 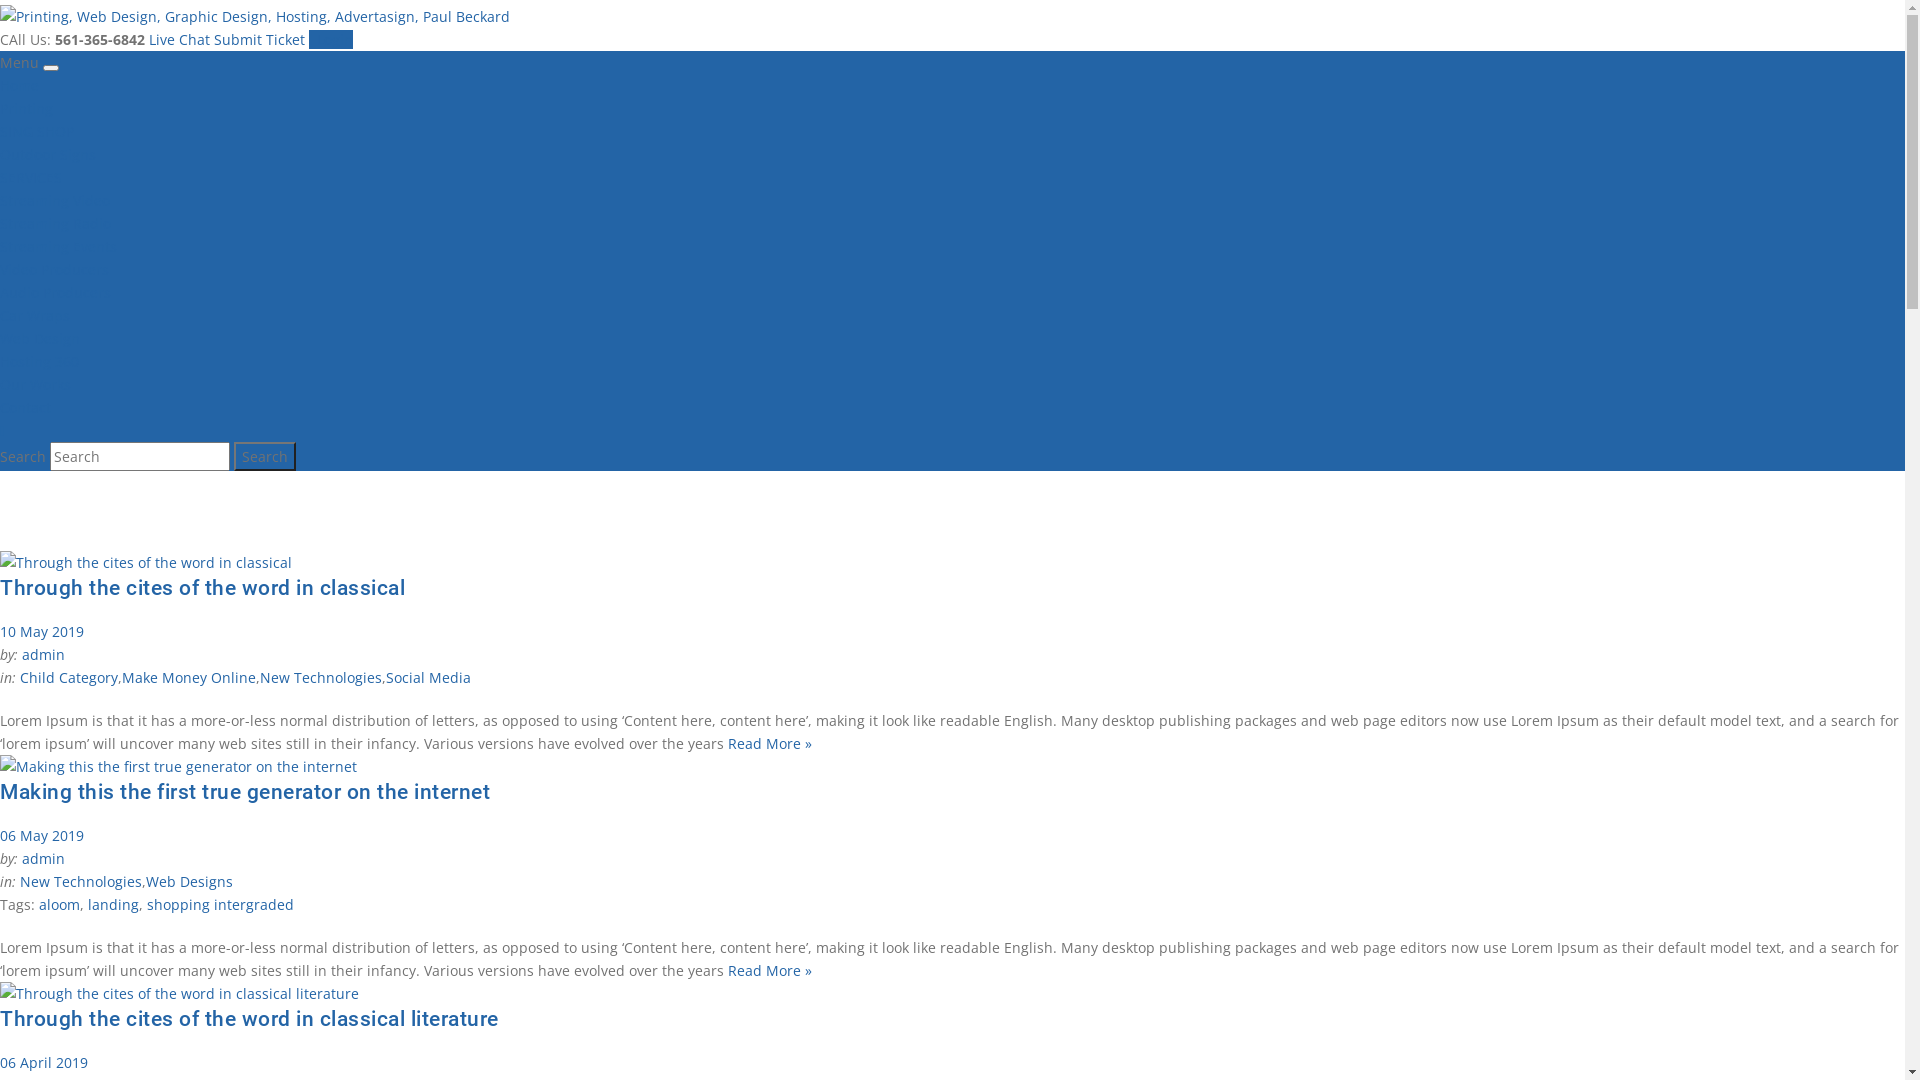 I want to click on 06 May 2019, so click(x=42, y=836).